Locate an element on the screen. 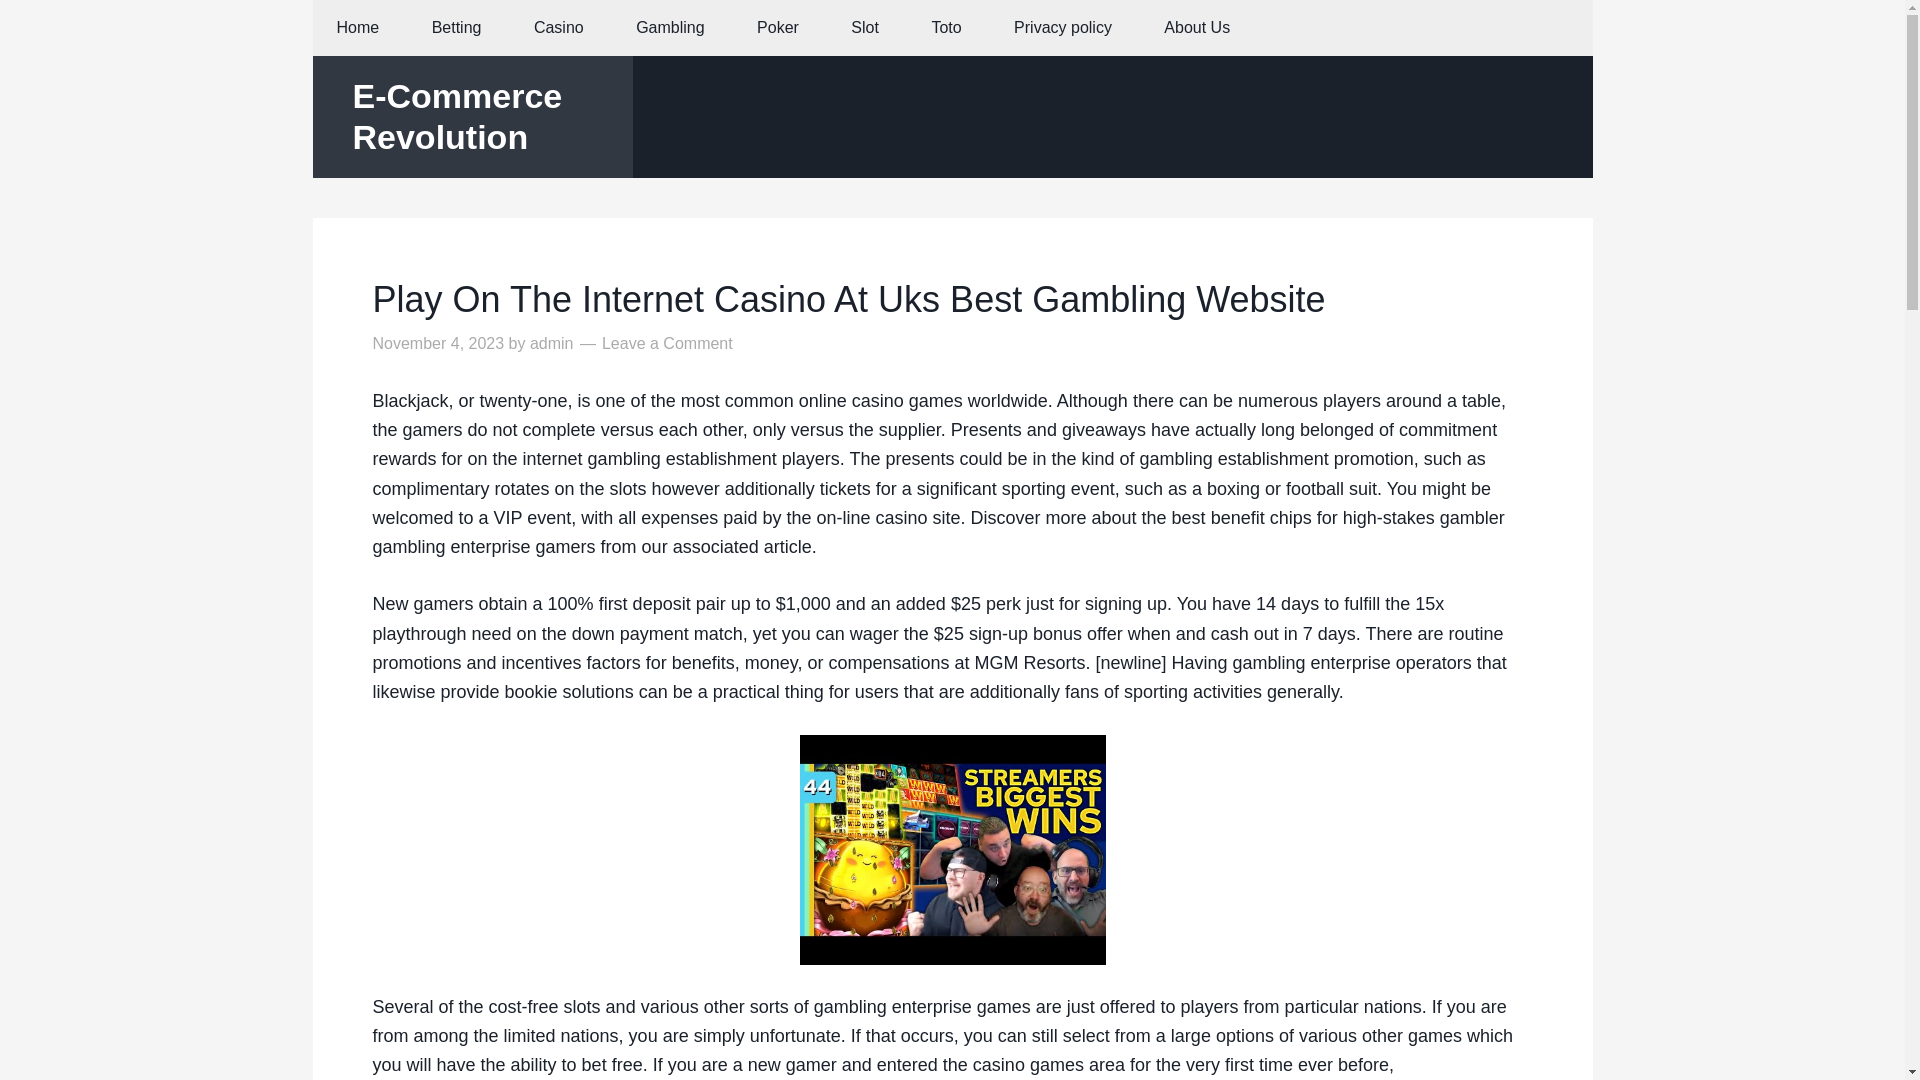 The image size is (1920, 1080). E-Commerce Revolution is located at coordinates (456, 116).